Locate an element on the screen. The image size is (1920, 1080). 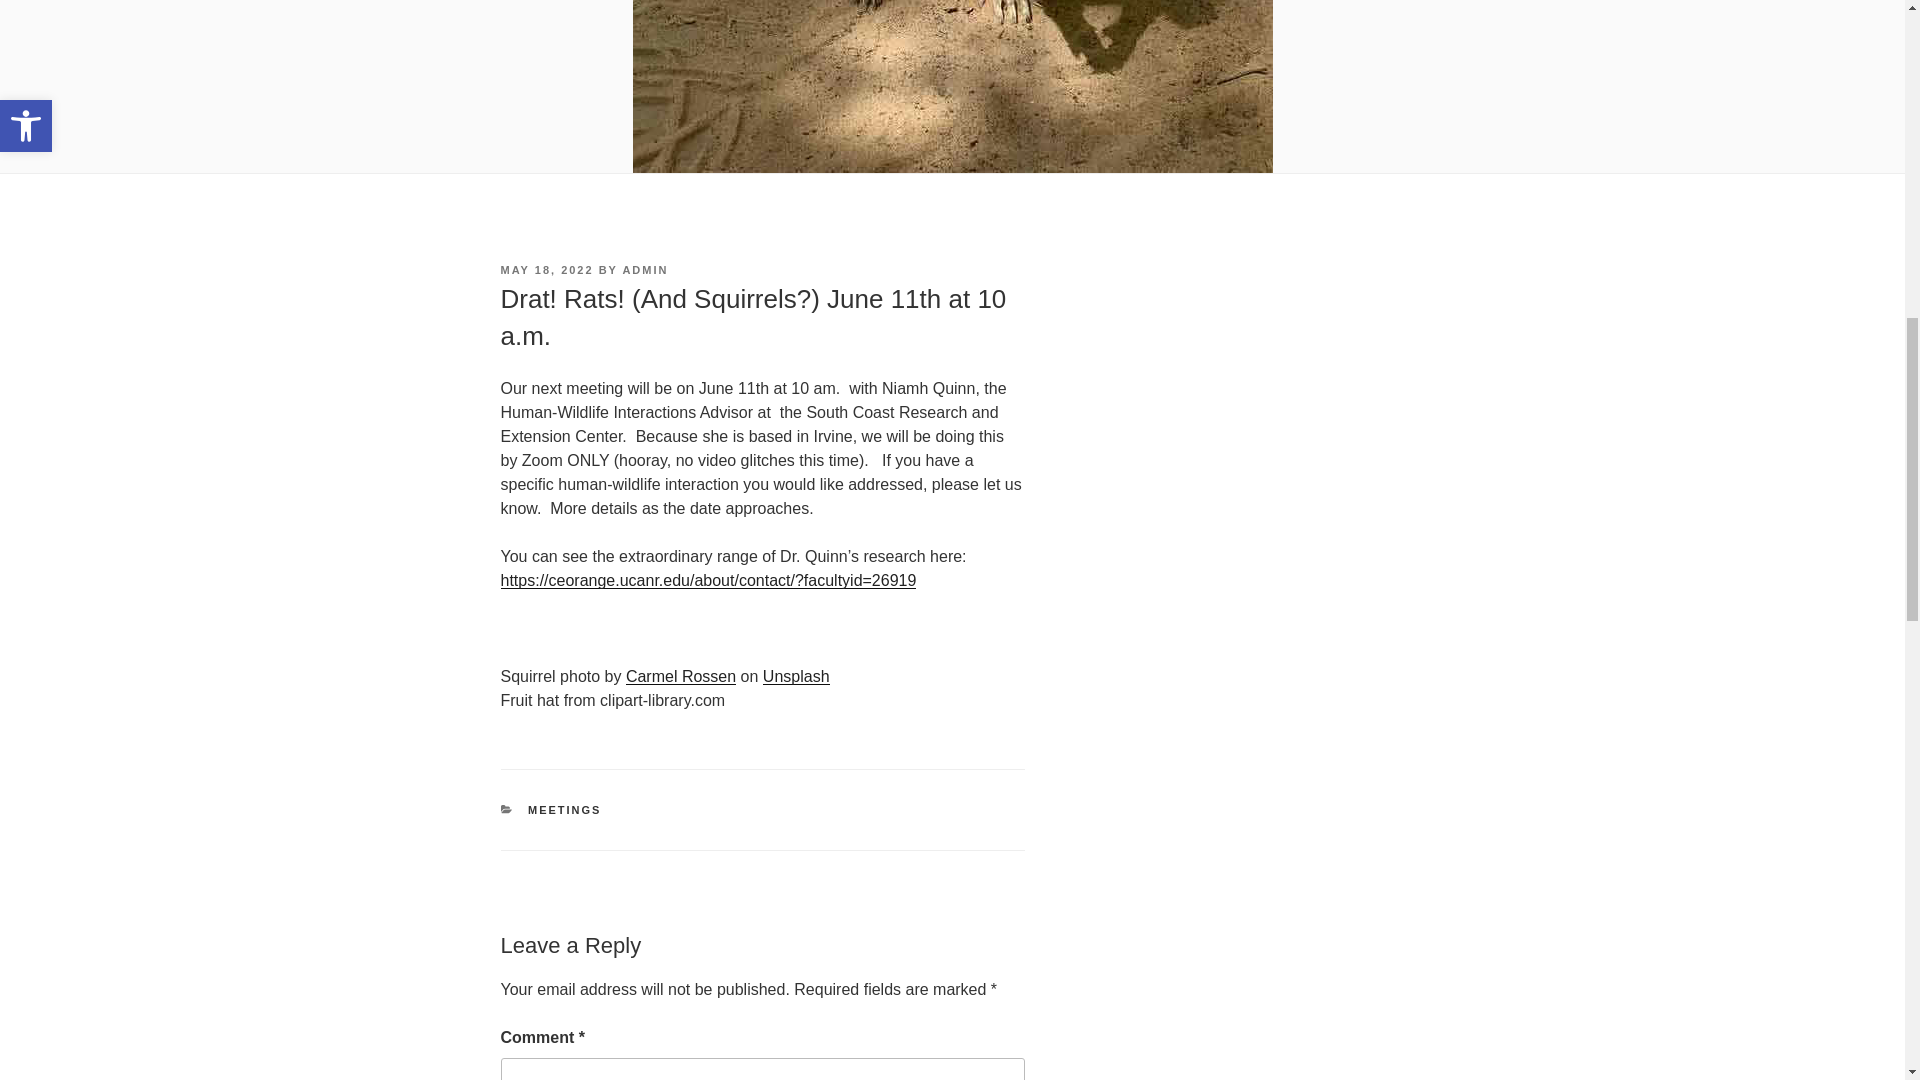
MAY 18, 2022 is located at coordinates (546, 270).